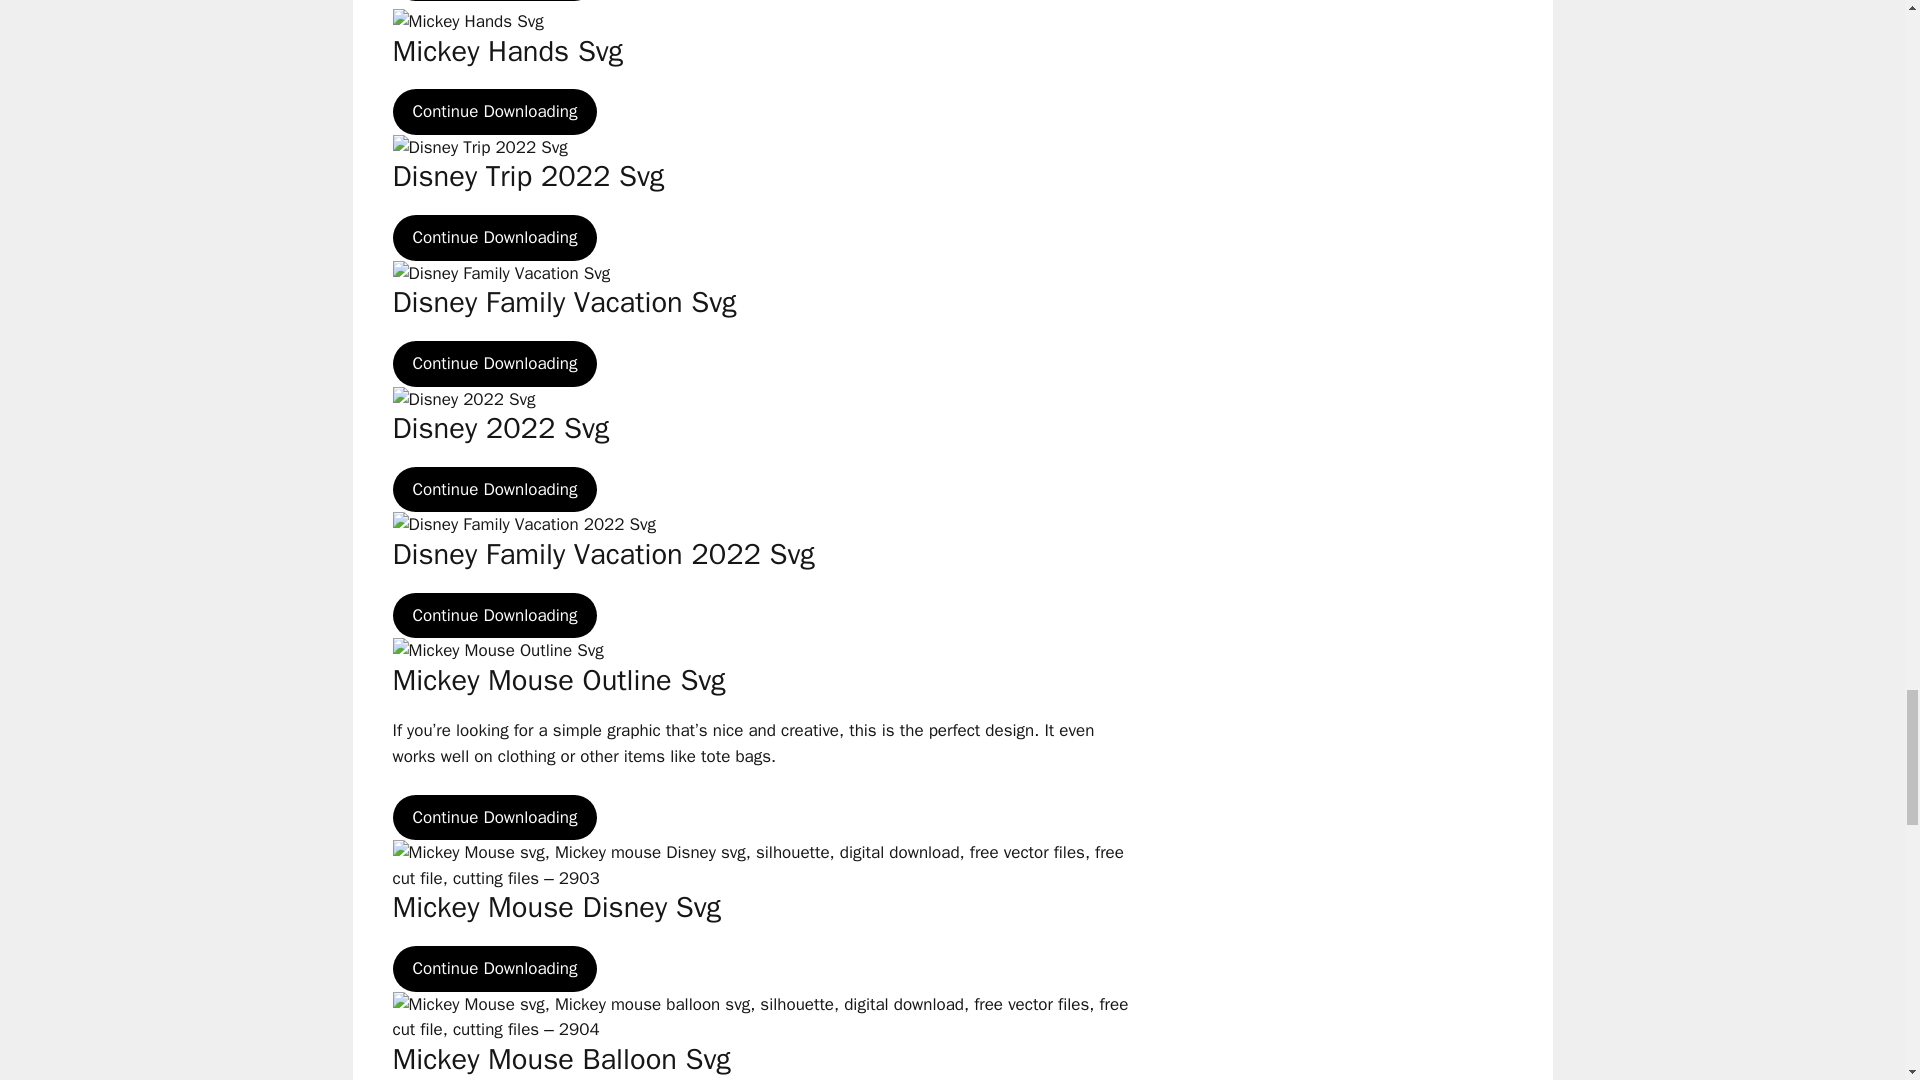 This screenshot has height=1080, width=1920. I want to click on Continue Downloading, so click(494, 364).